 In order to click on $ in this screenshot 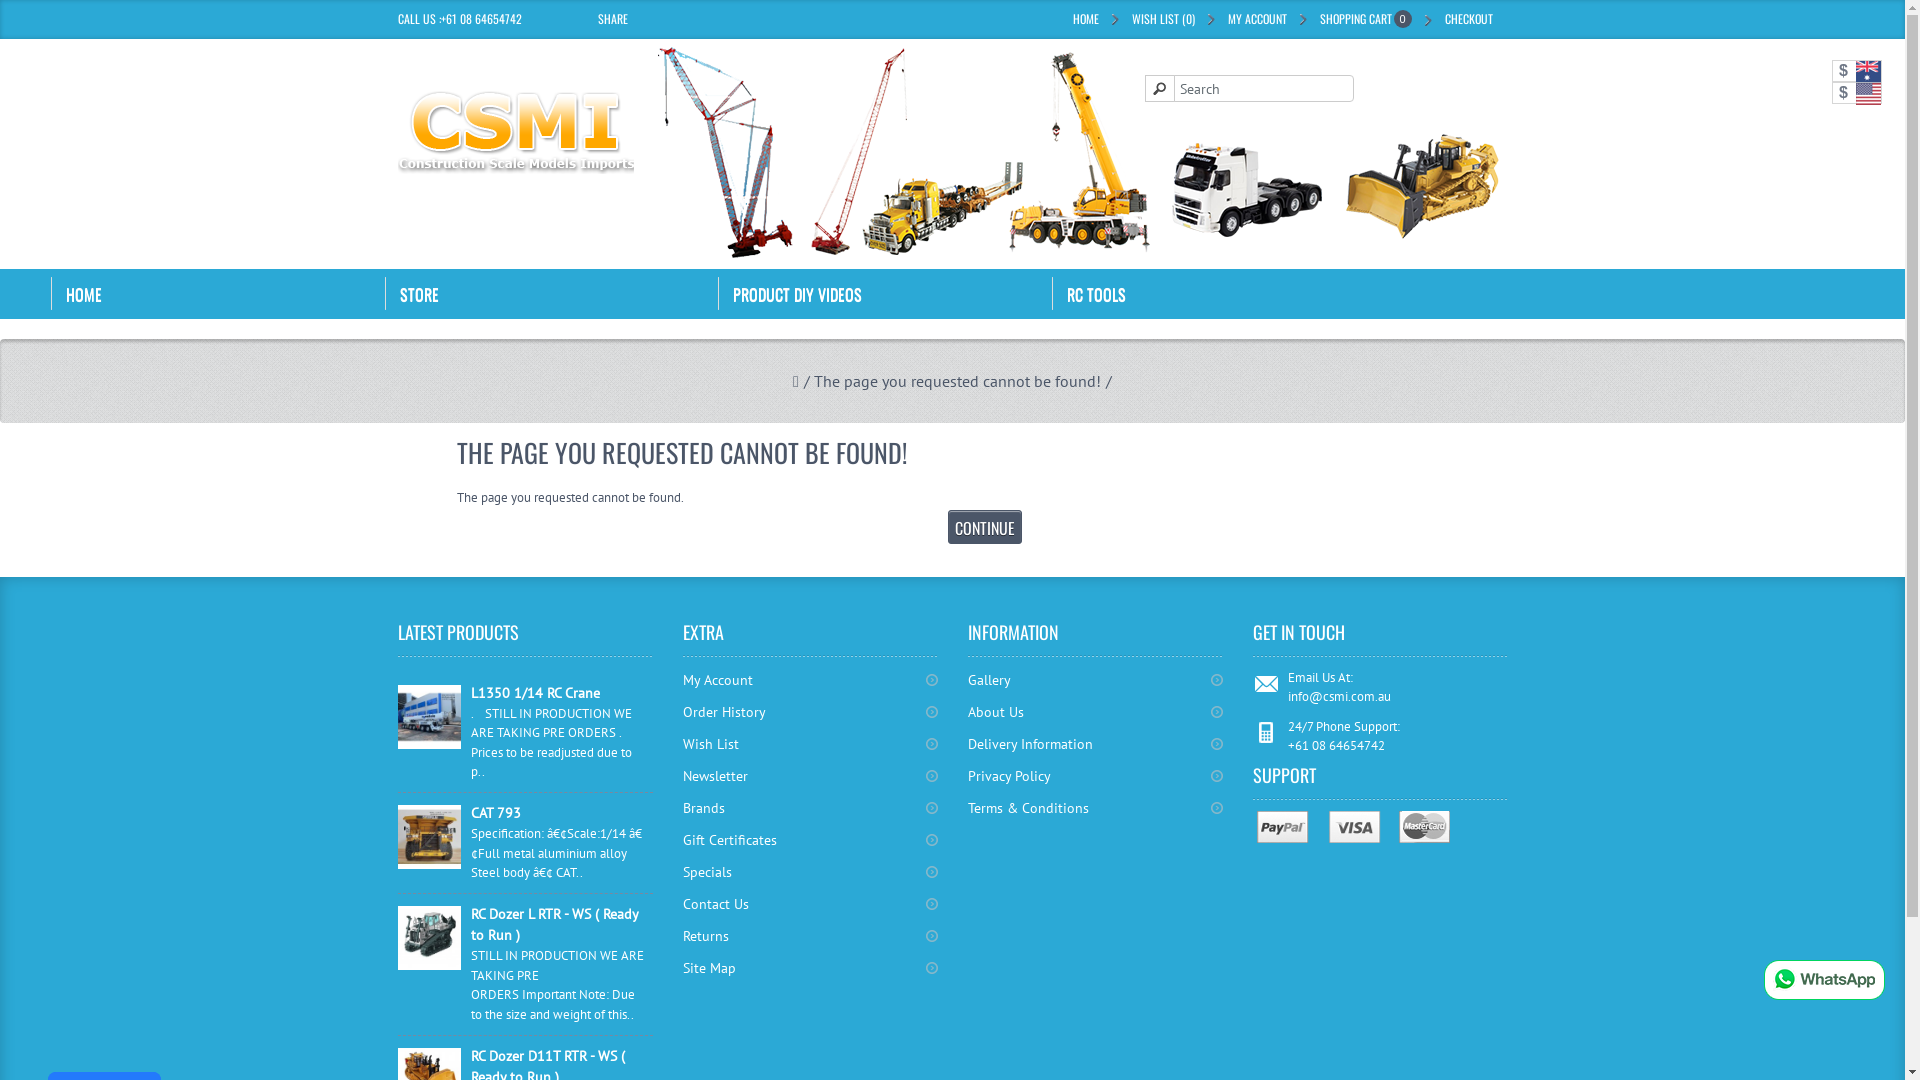, I will do `click(1857, 71)`.